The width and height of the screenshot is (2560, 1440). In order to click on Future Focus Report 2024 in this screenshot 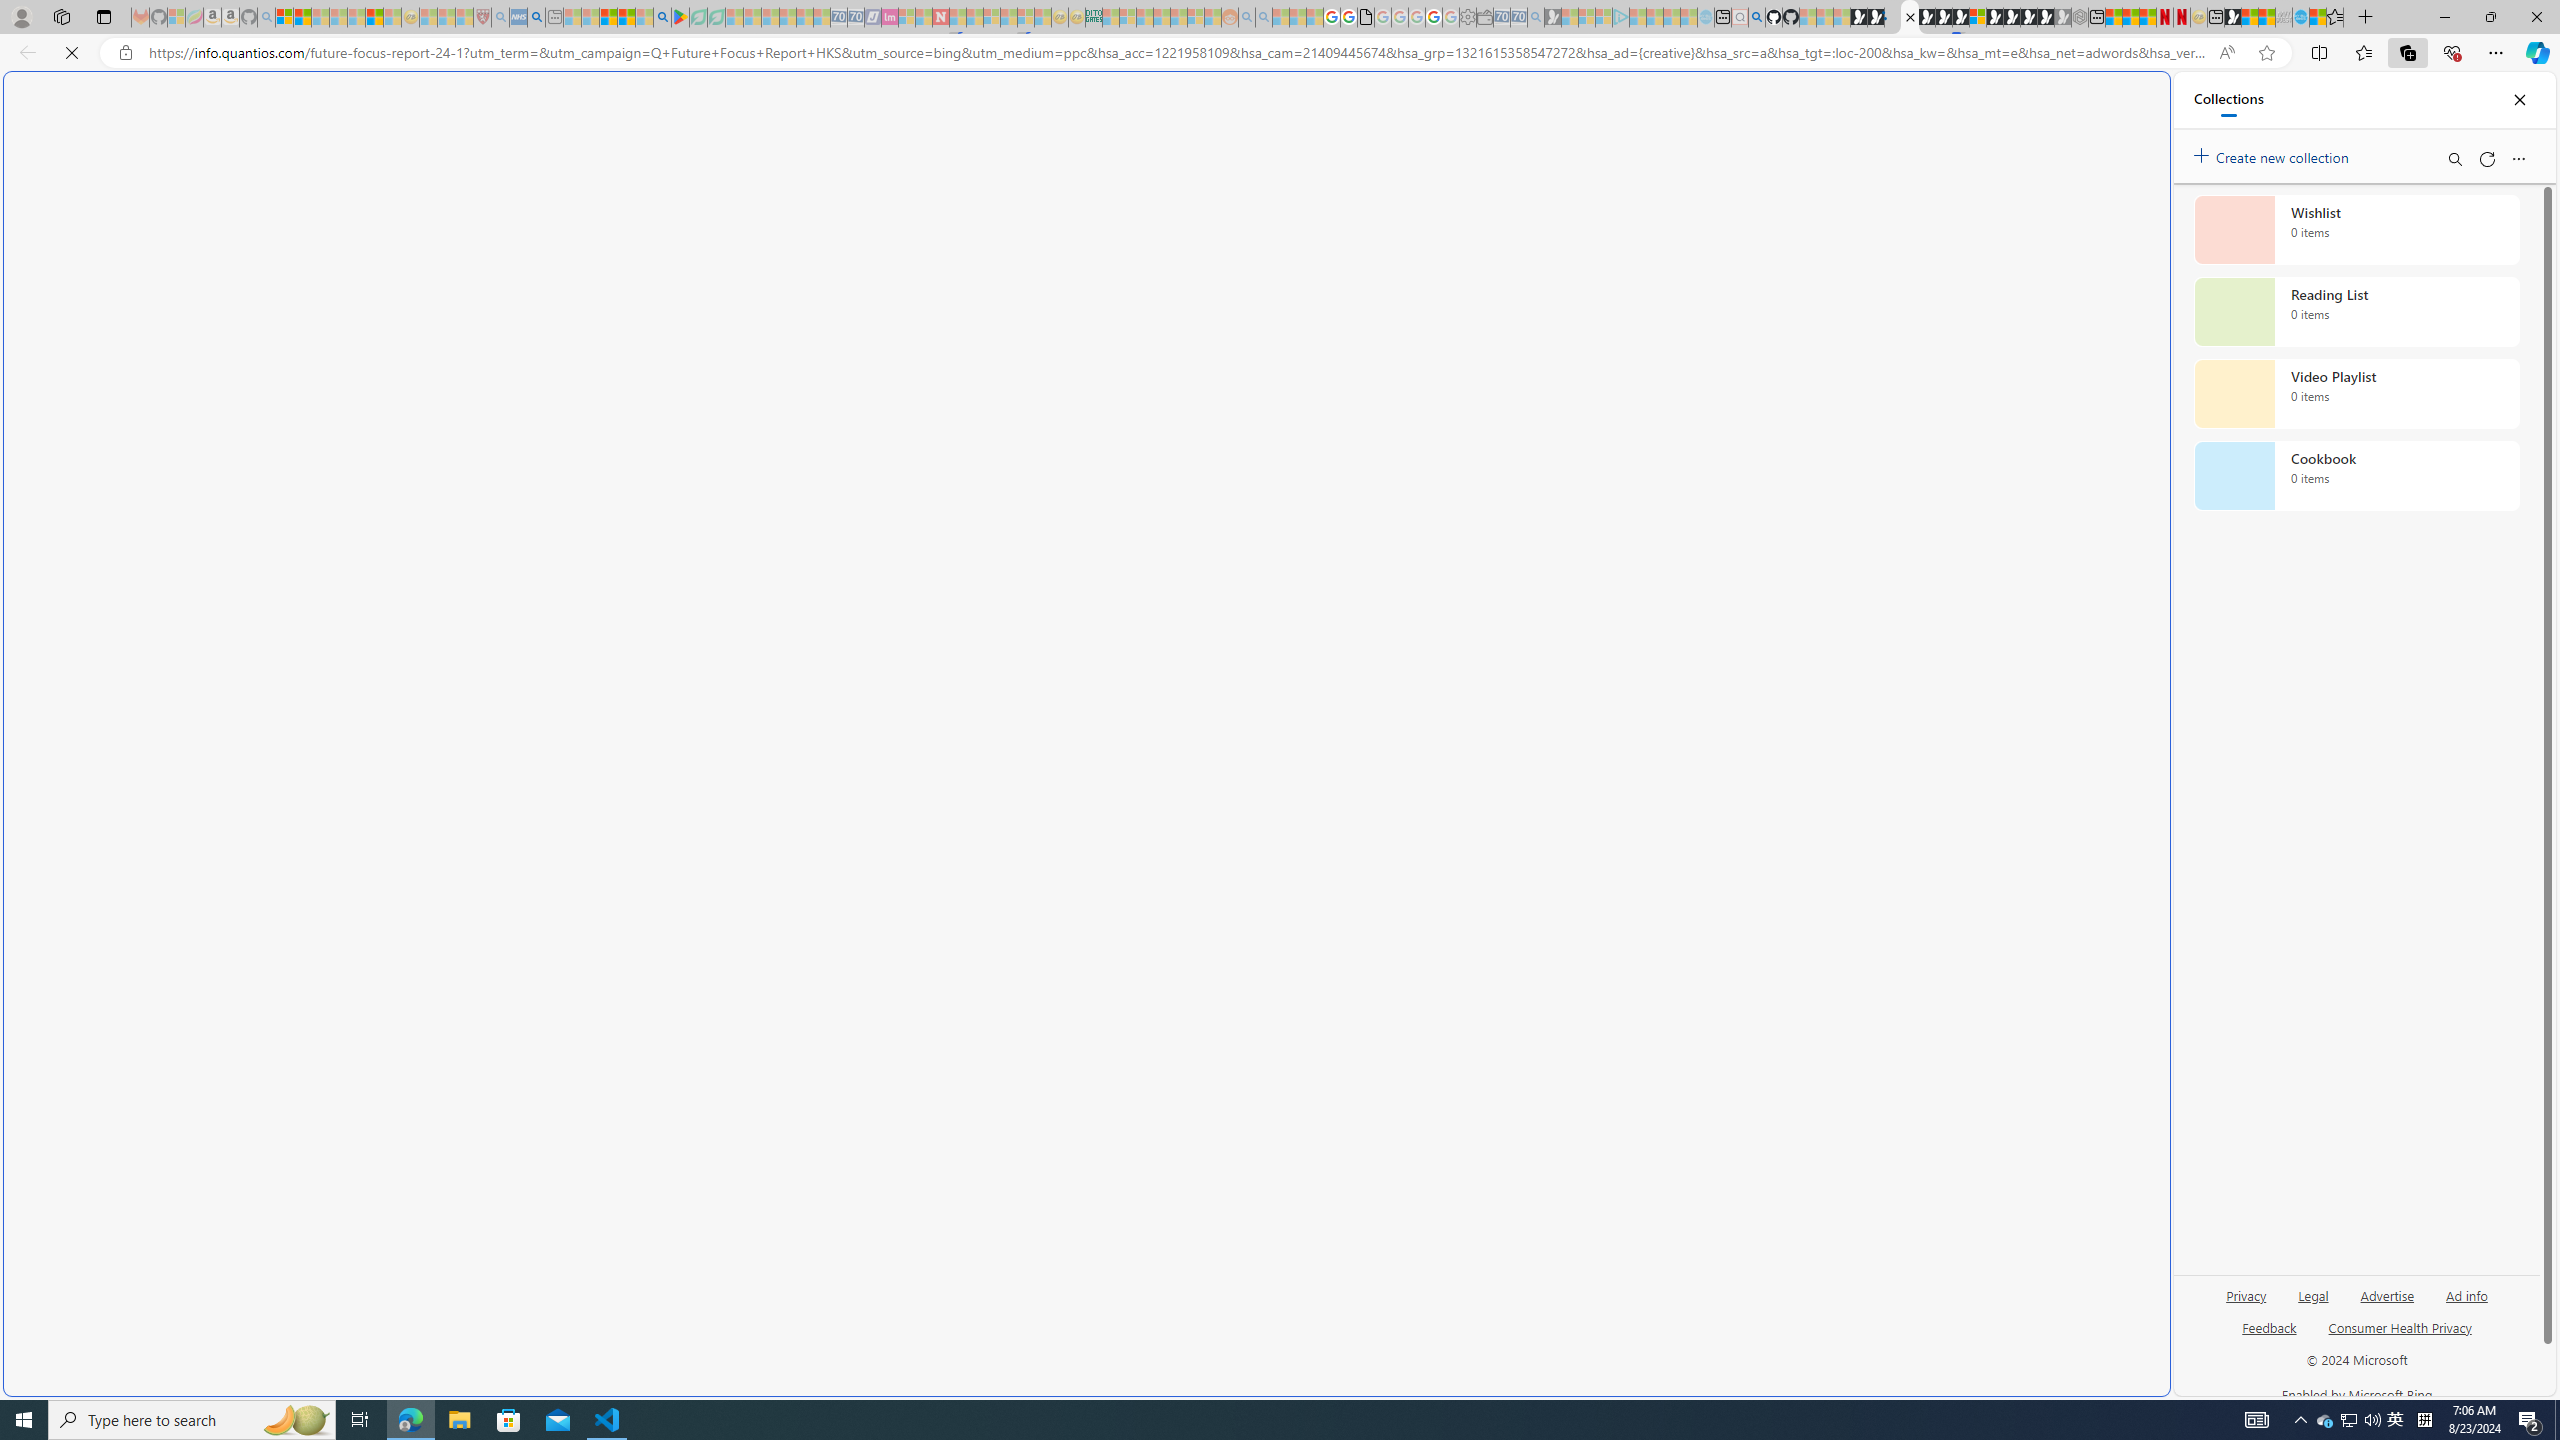, I will do `click(1909, 17)`.